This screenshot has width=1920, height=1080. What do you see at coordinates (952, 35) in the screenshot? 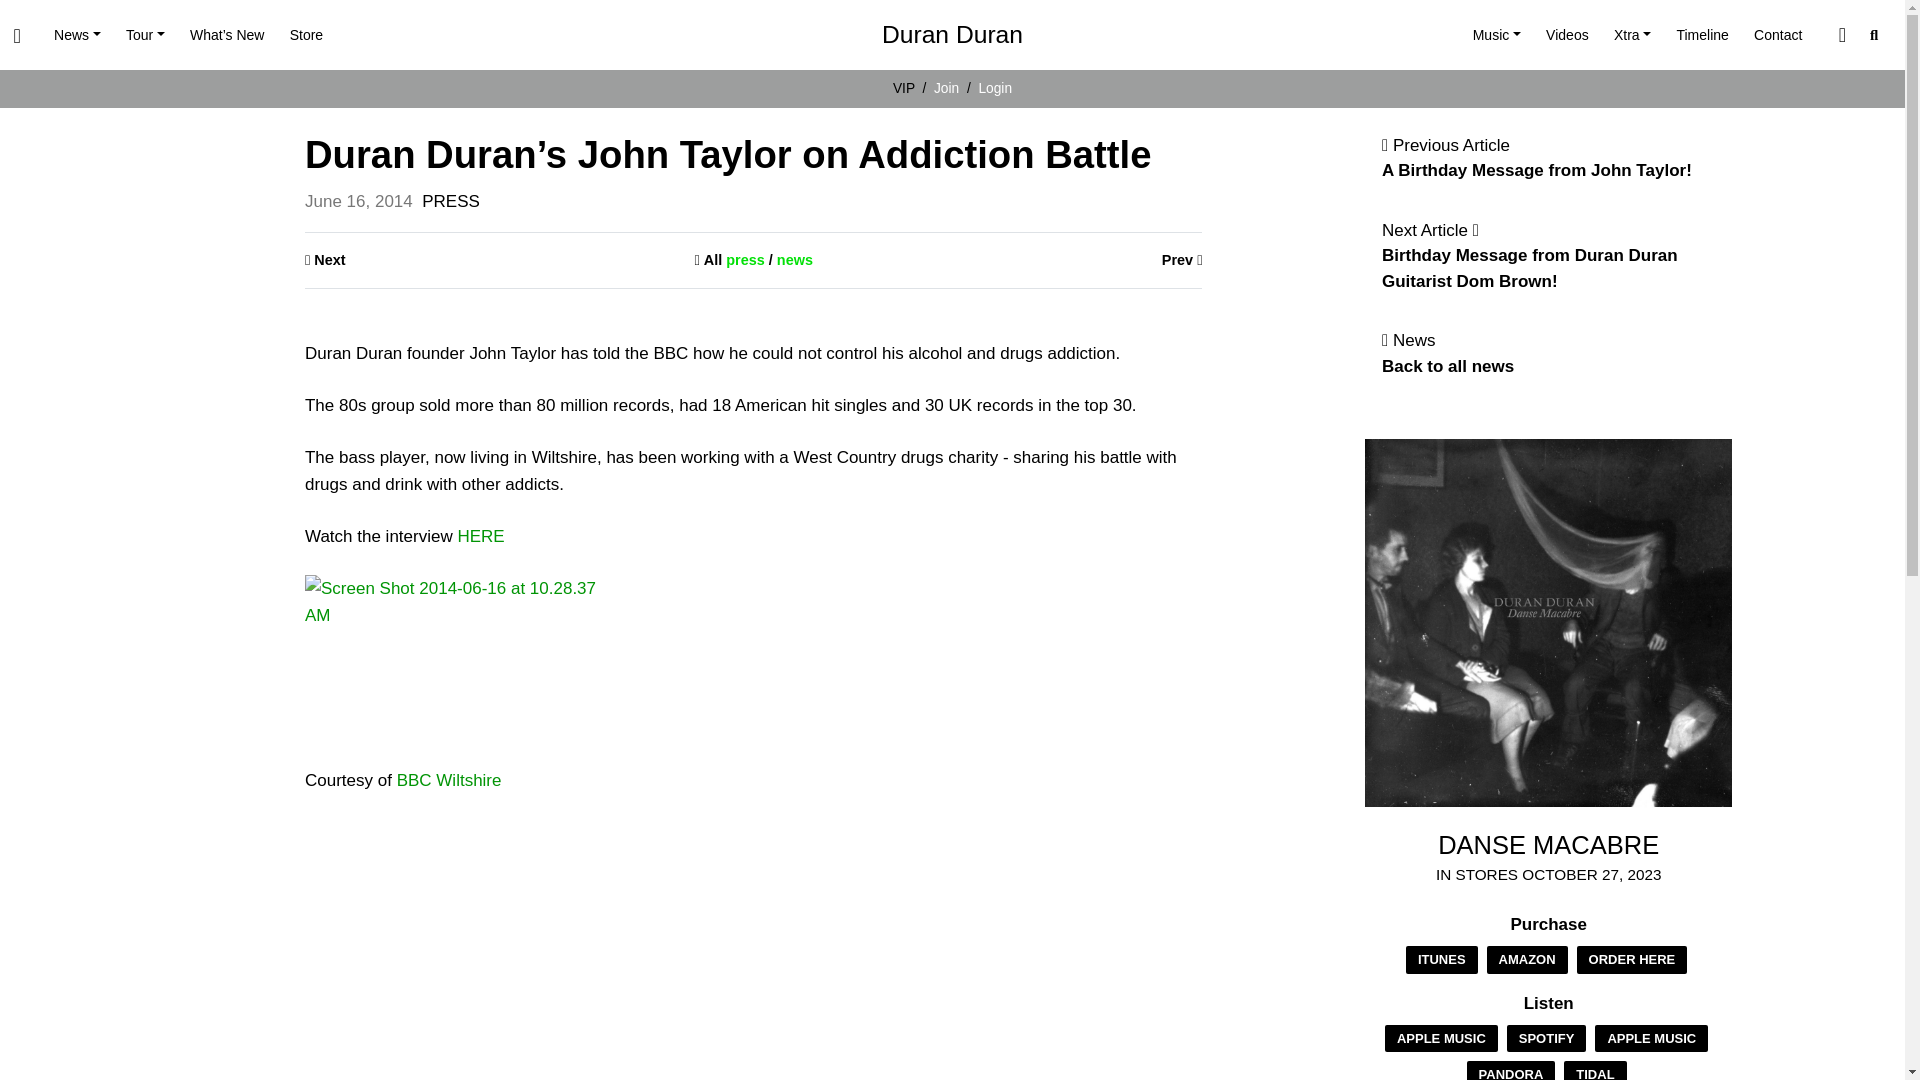
I see `Duran Duran` at bounding box center [952, 35].